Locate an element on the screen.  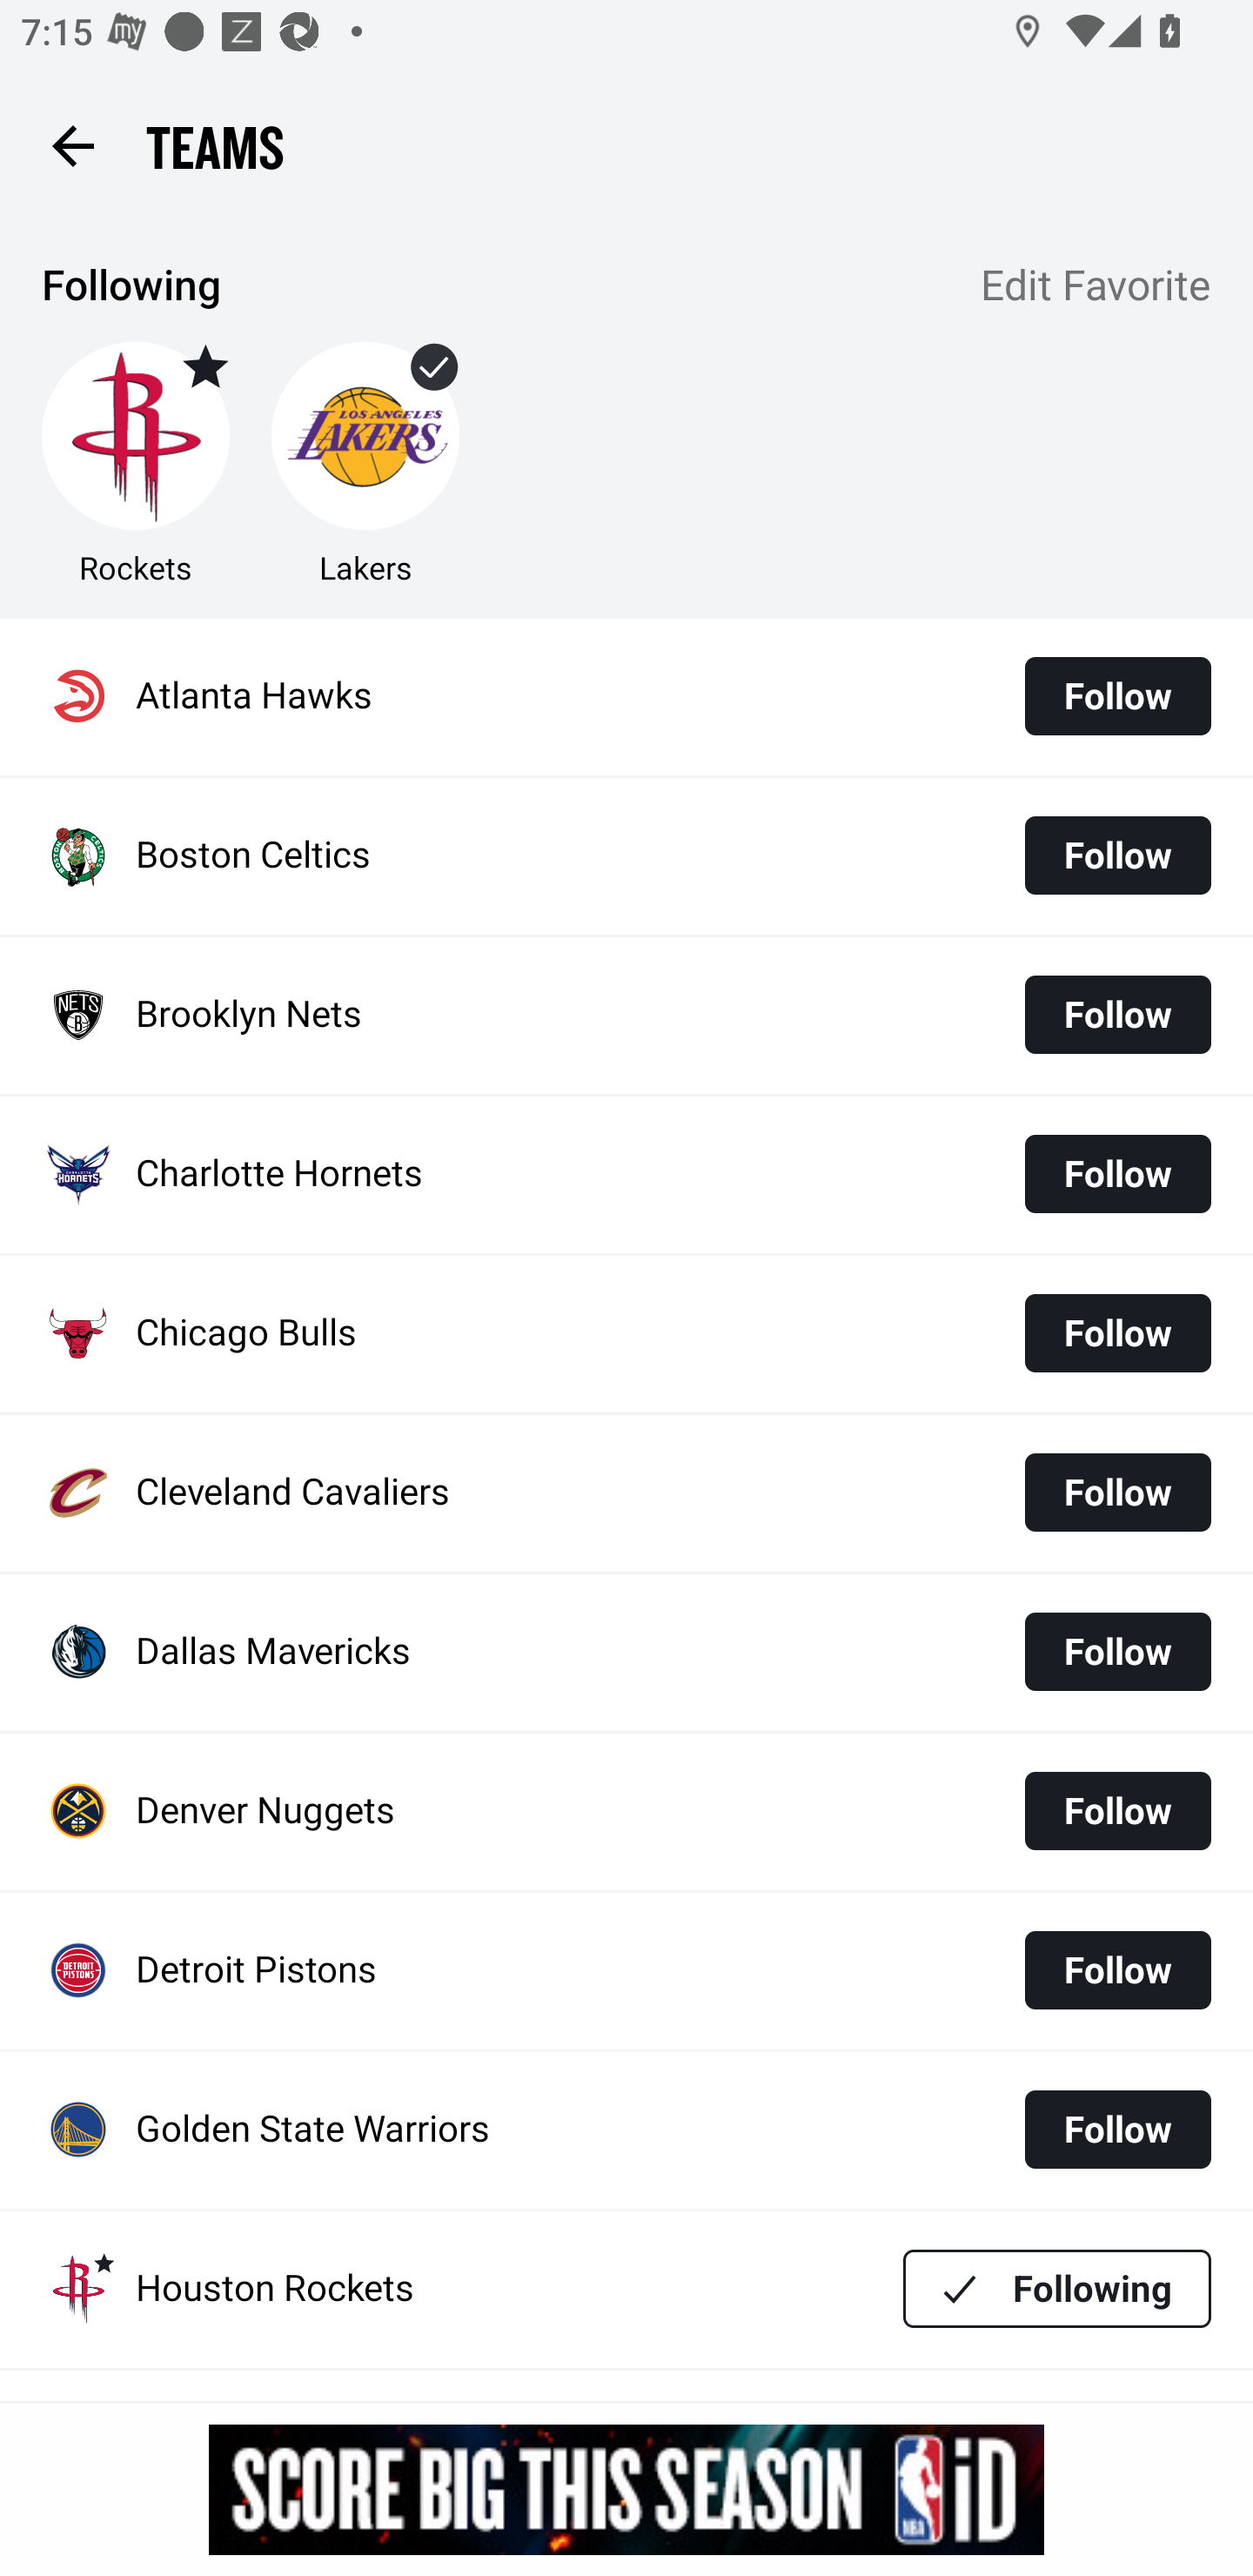
Back button is located at coordinates (72, 144).